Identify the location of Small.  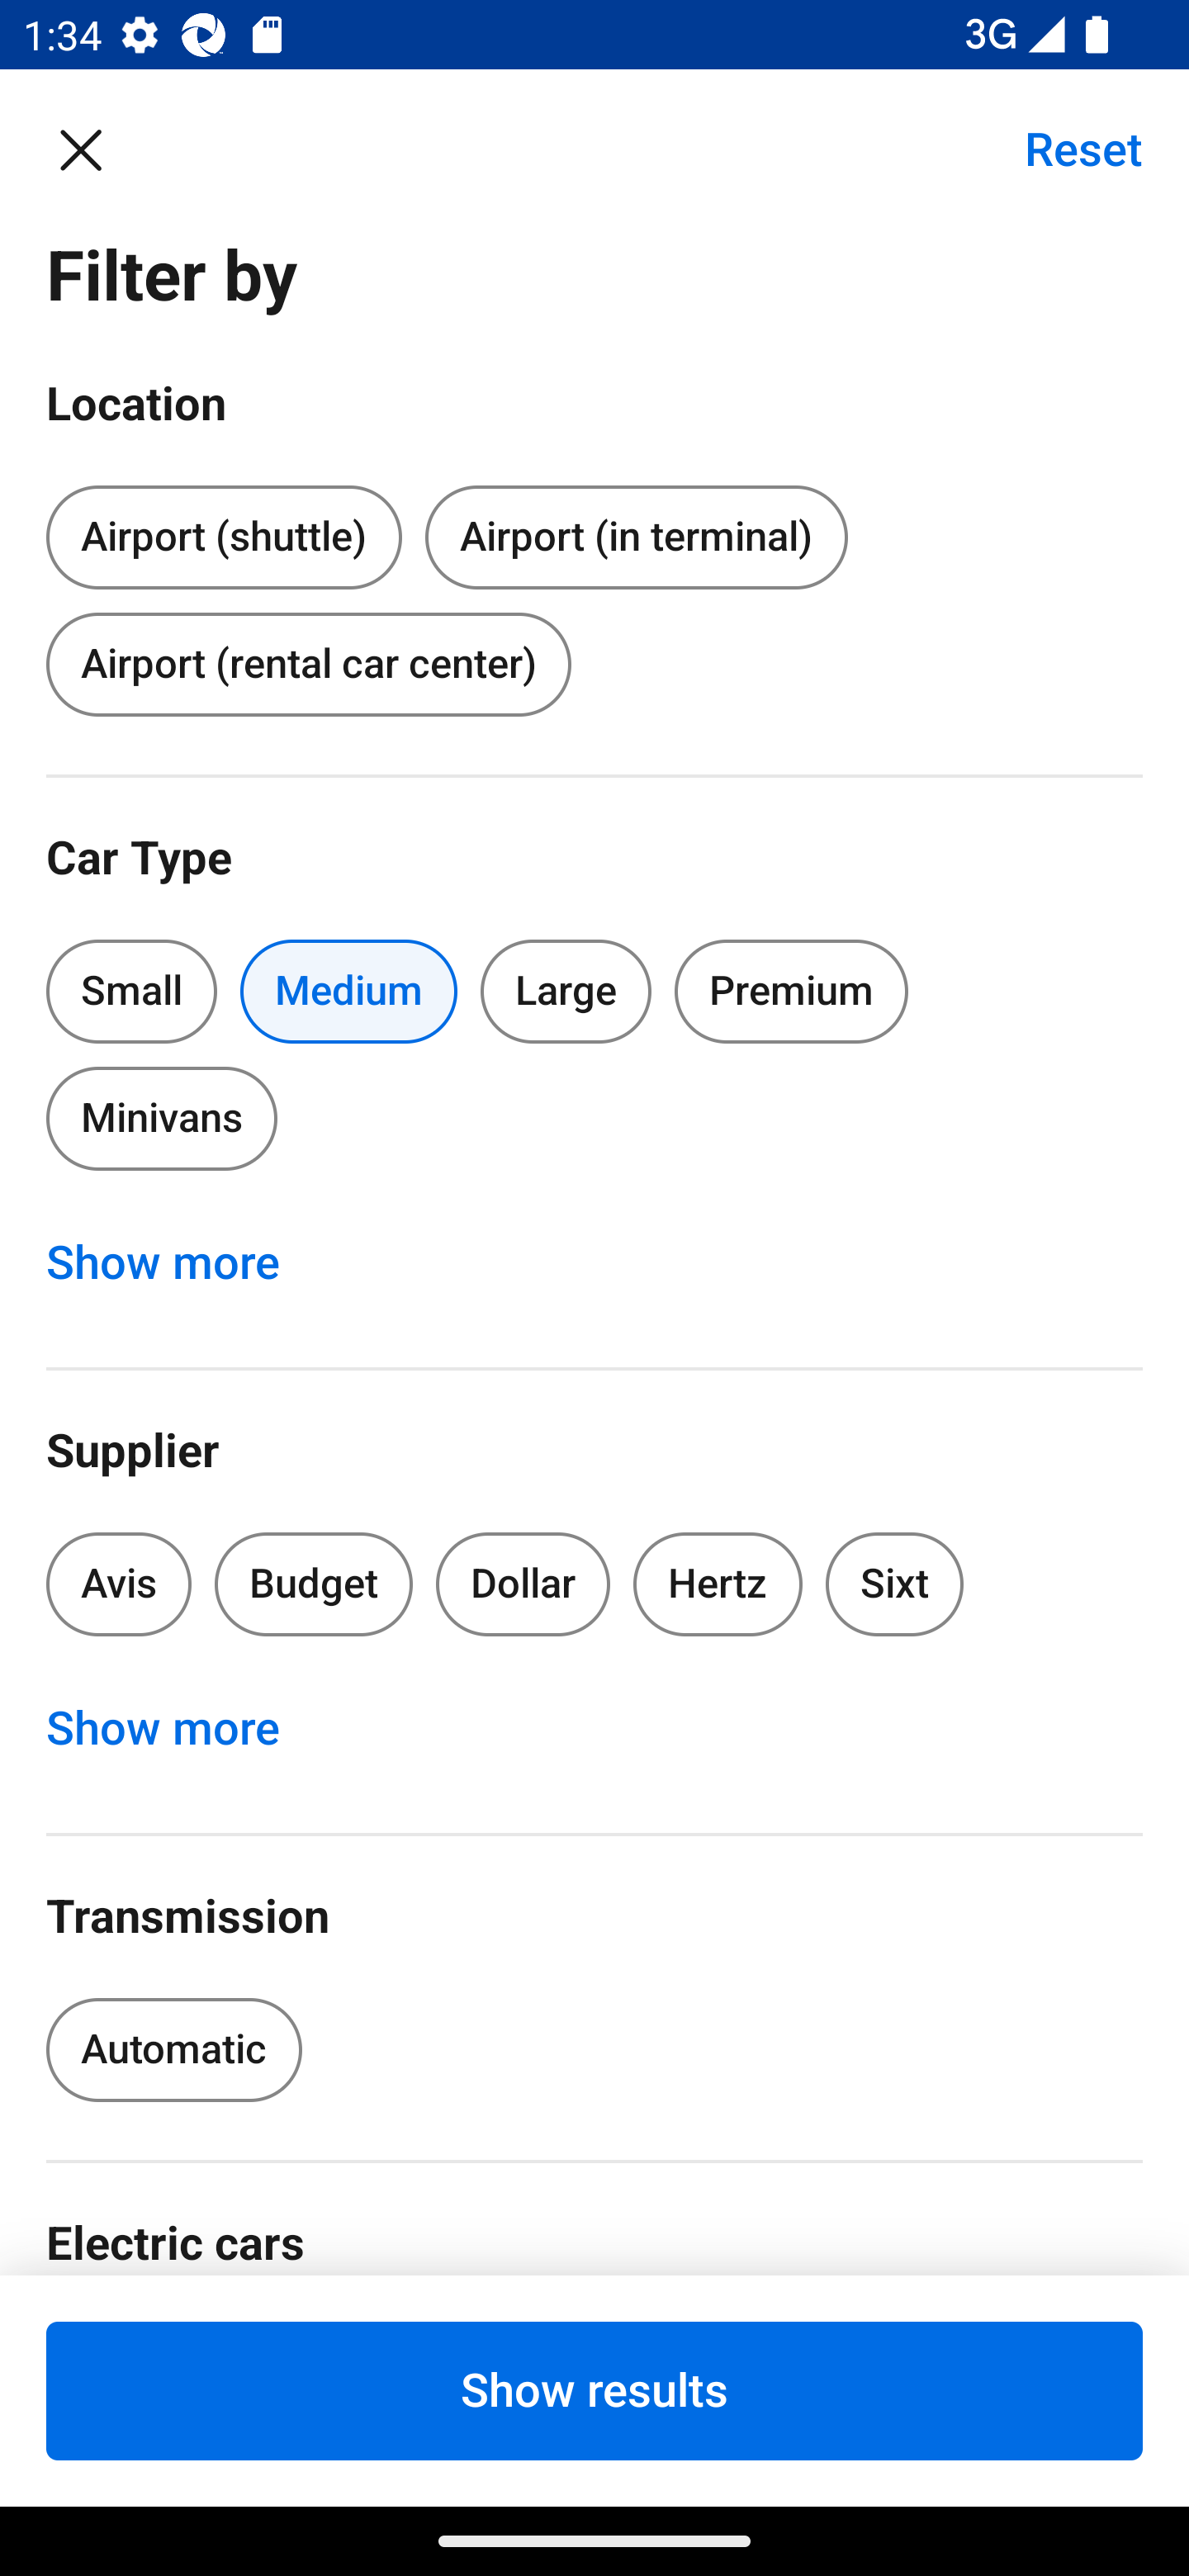
(132, 991).